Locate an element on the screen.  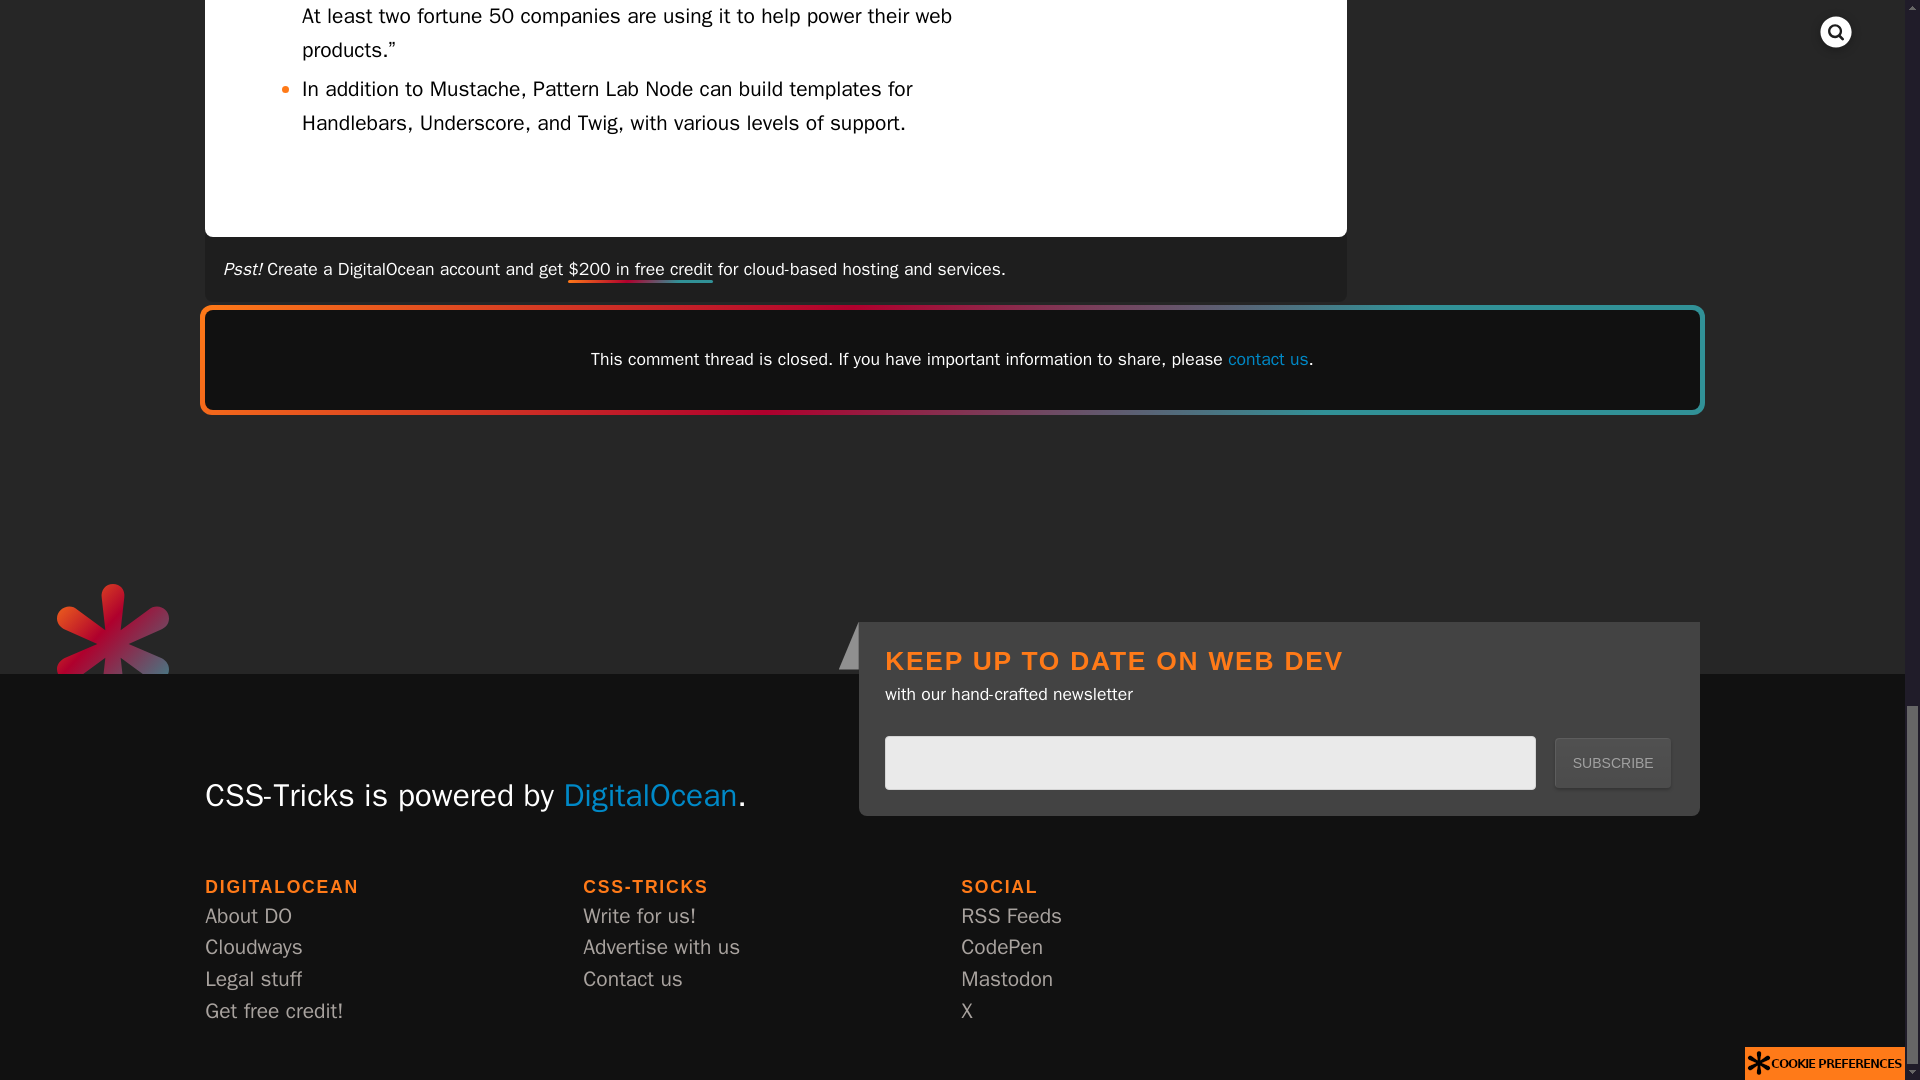
Legal stuff is located at coordinates (253, 980).